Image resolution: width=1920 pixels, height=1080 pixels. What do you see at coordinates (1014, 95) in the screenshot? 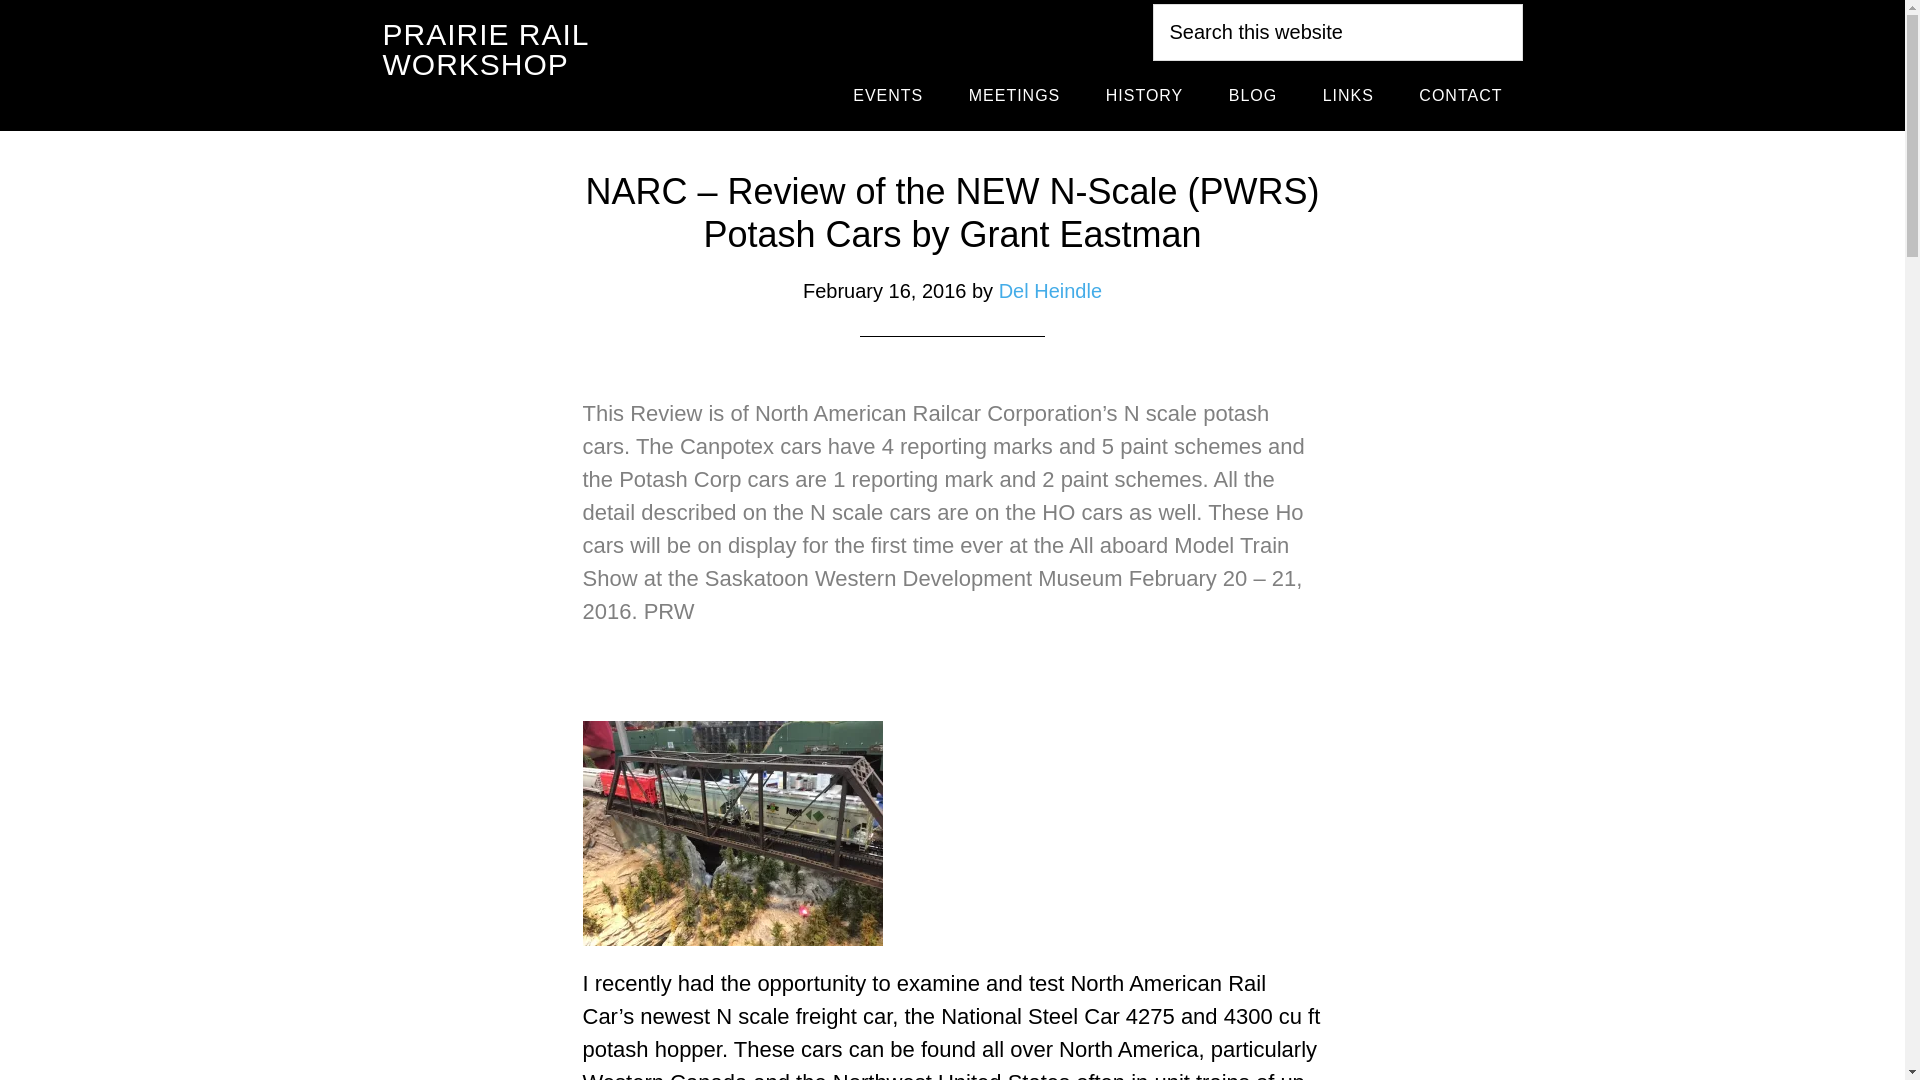
I see `MEETINGS` at bounding box center [1014, 95].